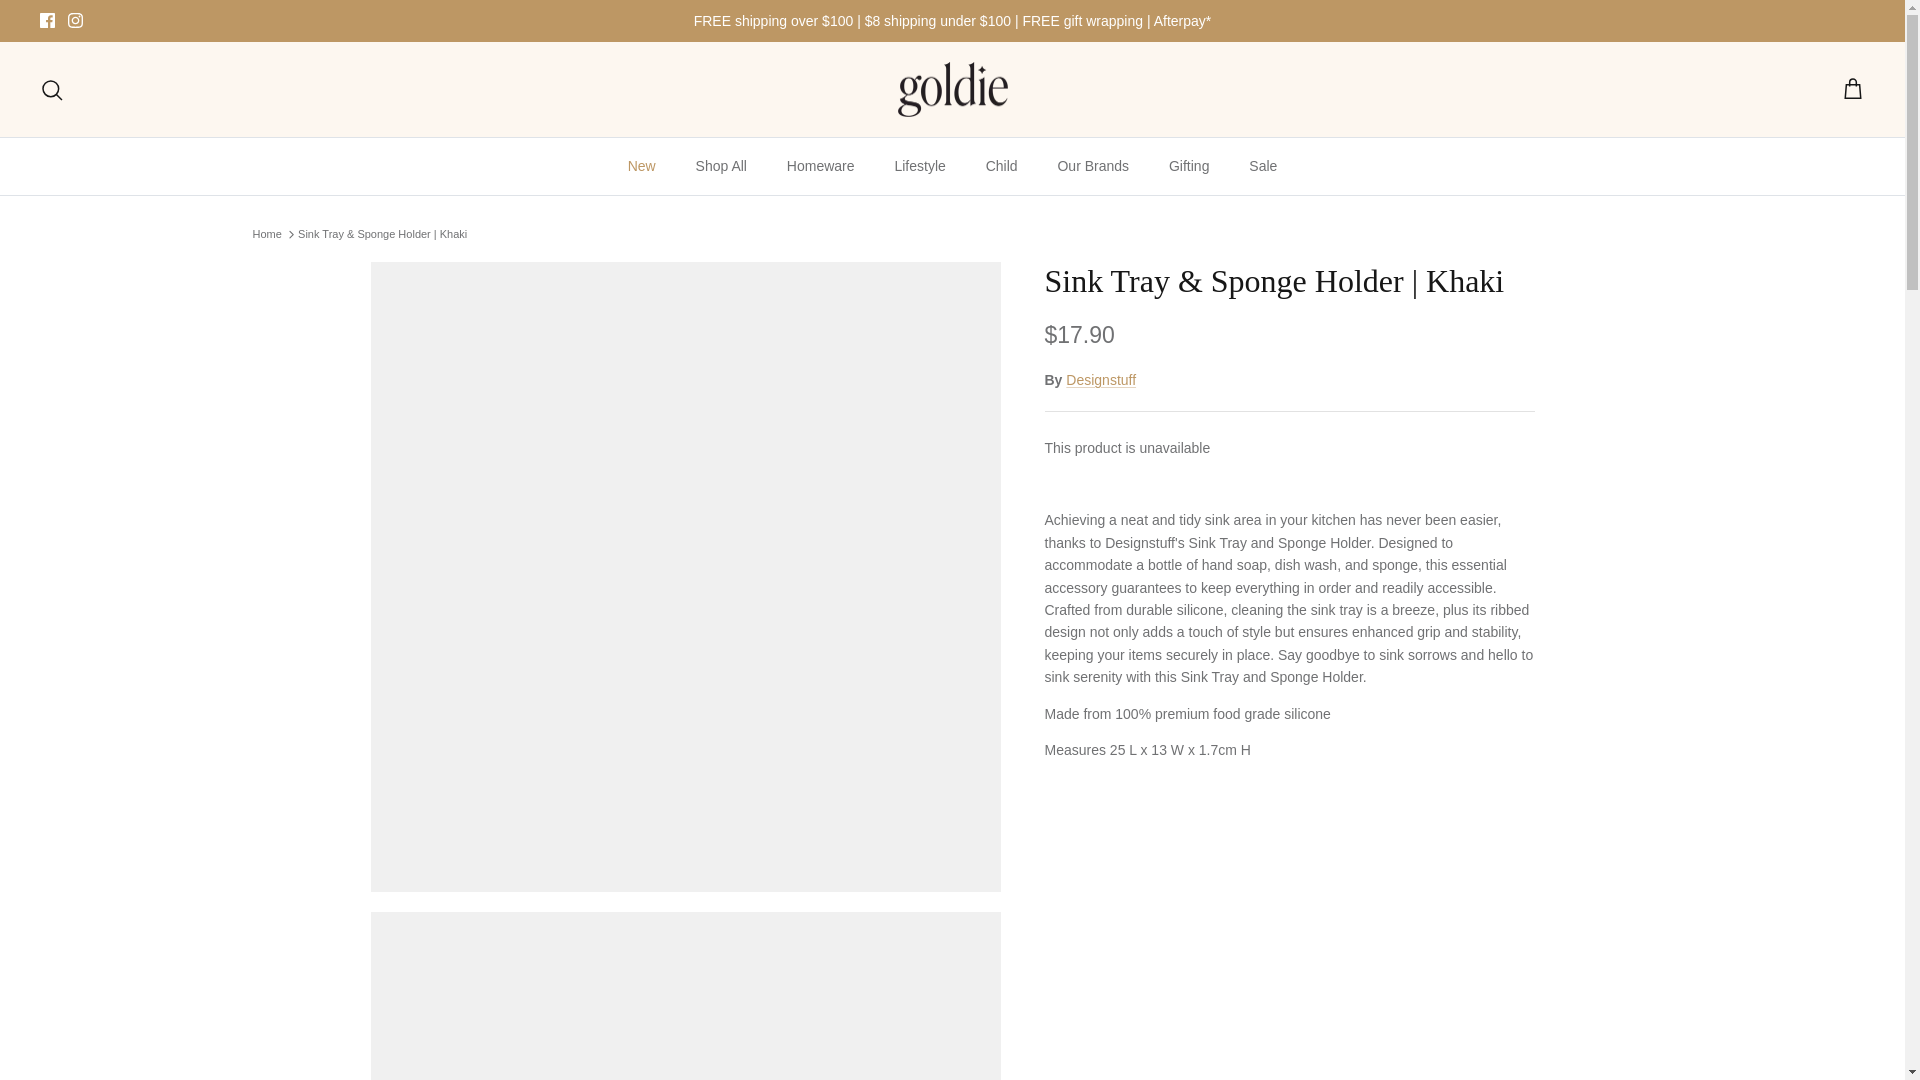 This screenshot has height=1080, width=1920. What do you see at coordinates (720, 166) in the screenshot?
I see `Shop All` at bounding box center [720, 166].